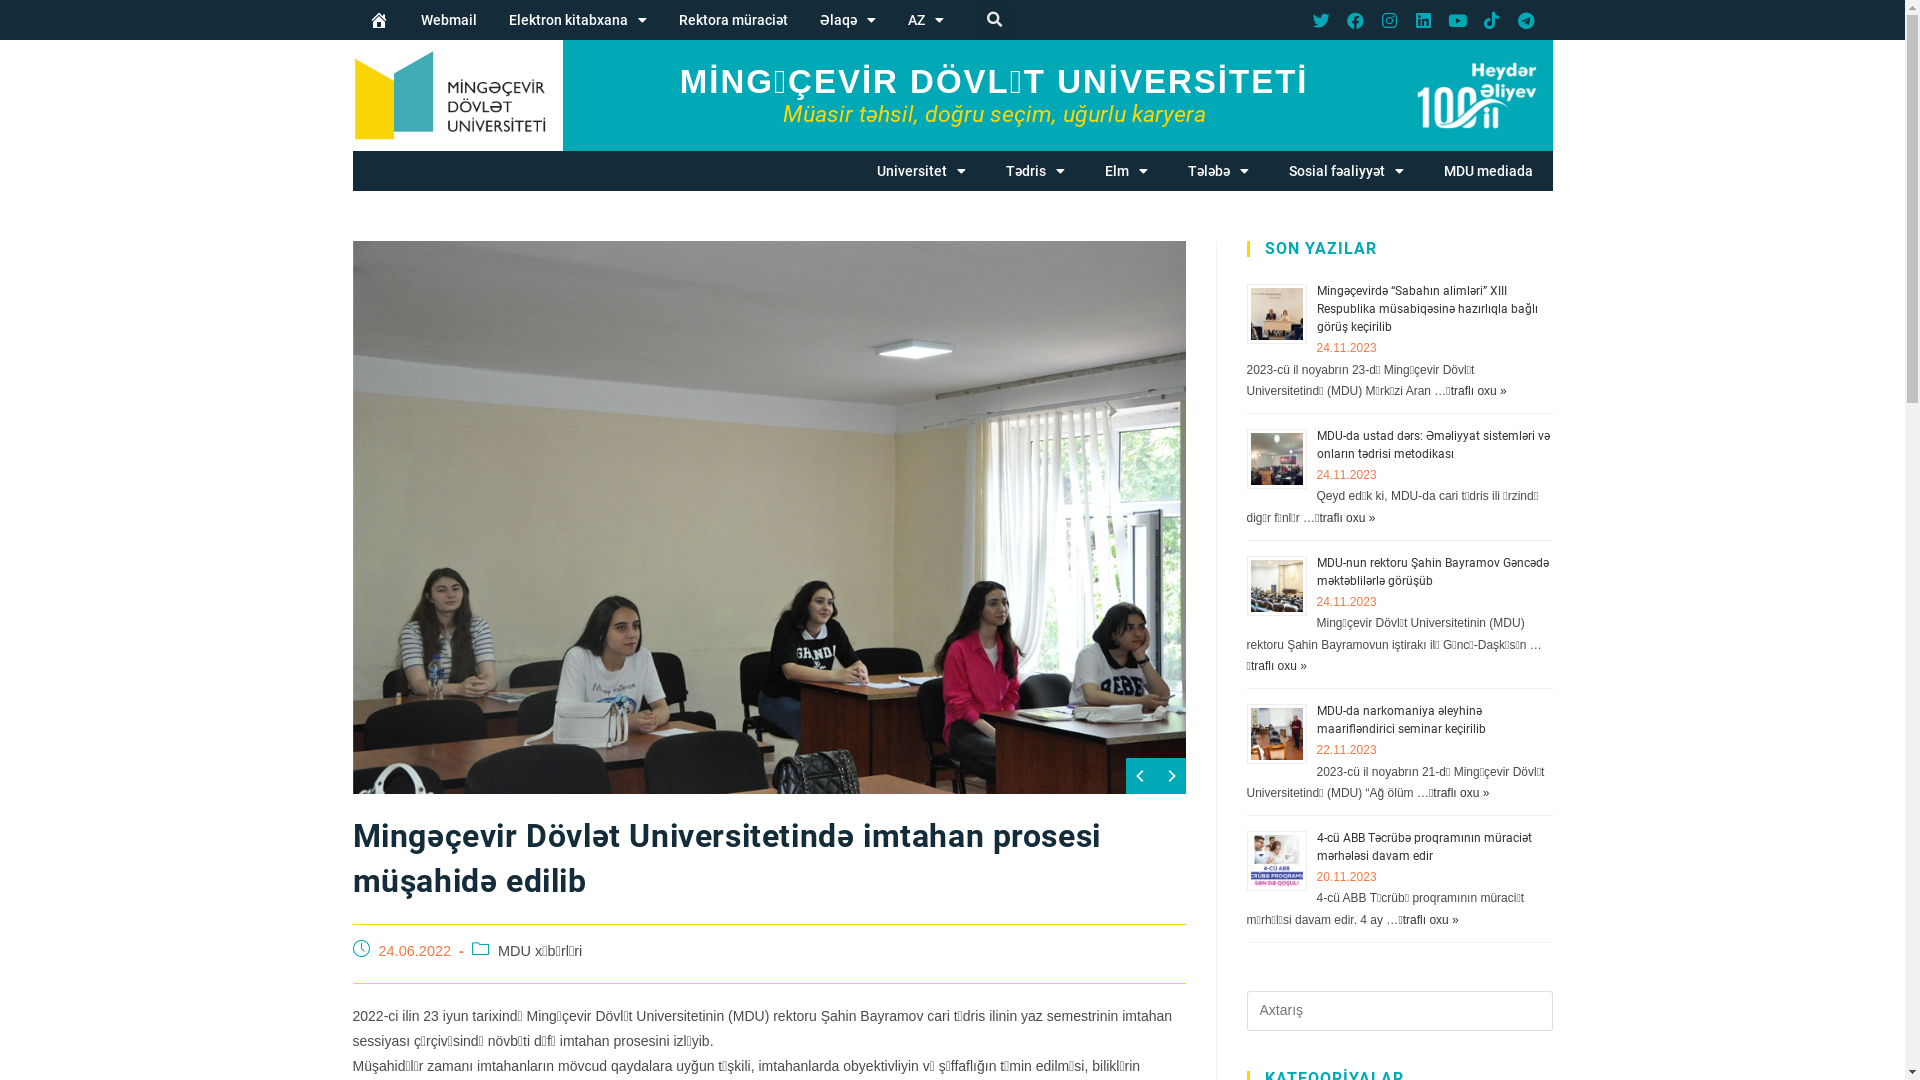 The height and width of the screenshot is (1080, 1920). I want to click on Elektron kitabxana, so click(576, 20).